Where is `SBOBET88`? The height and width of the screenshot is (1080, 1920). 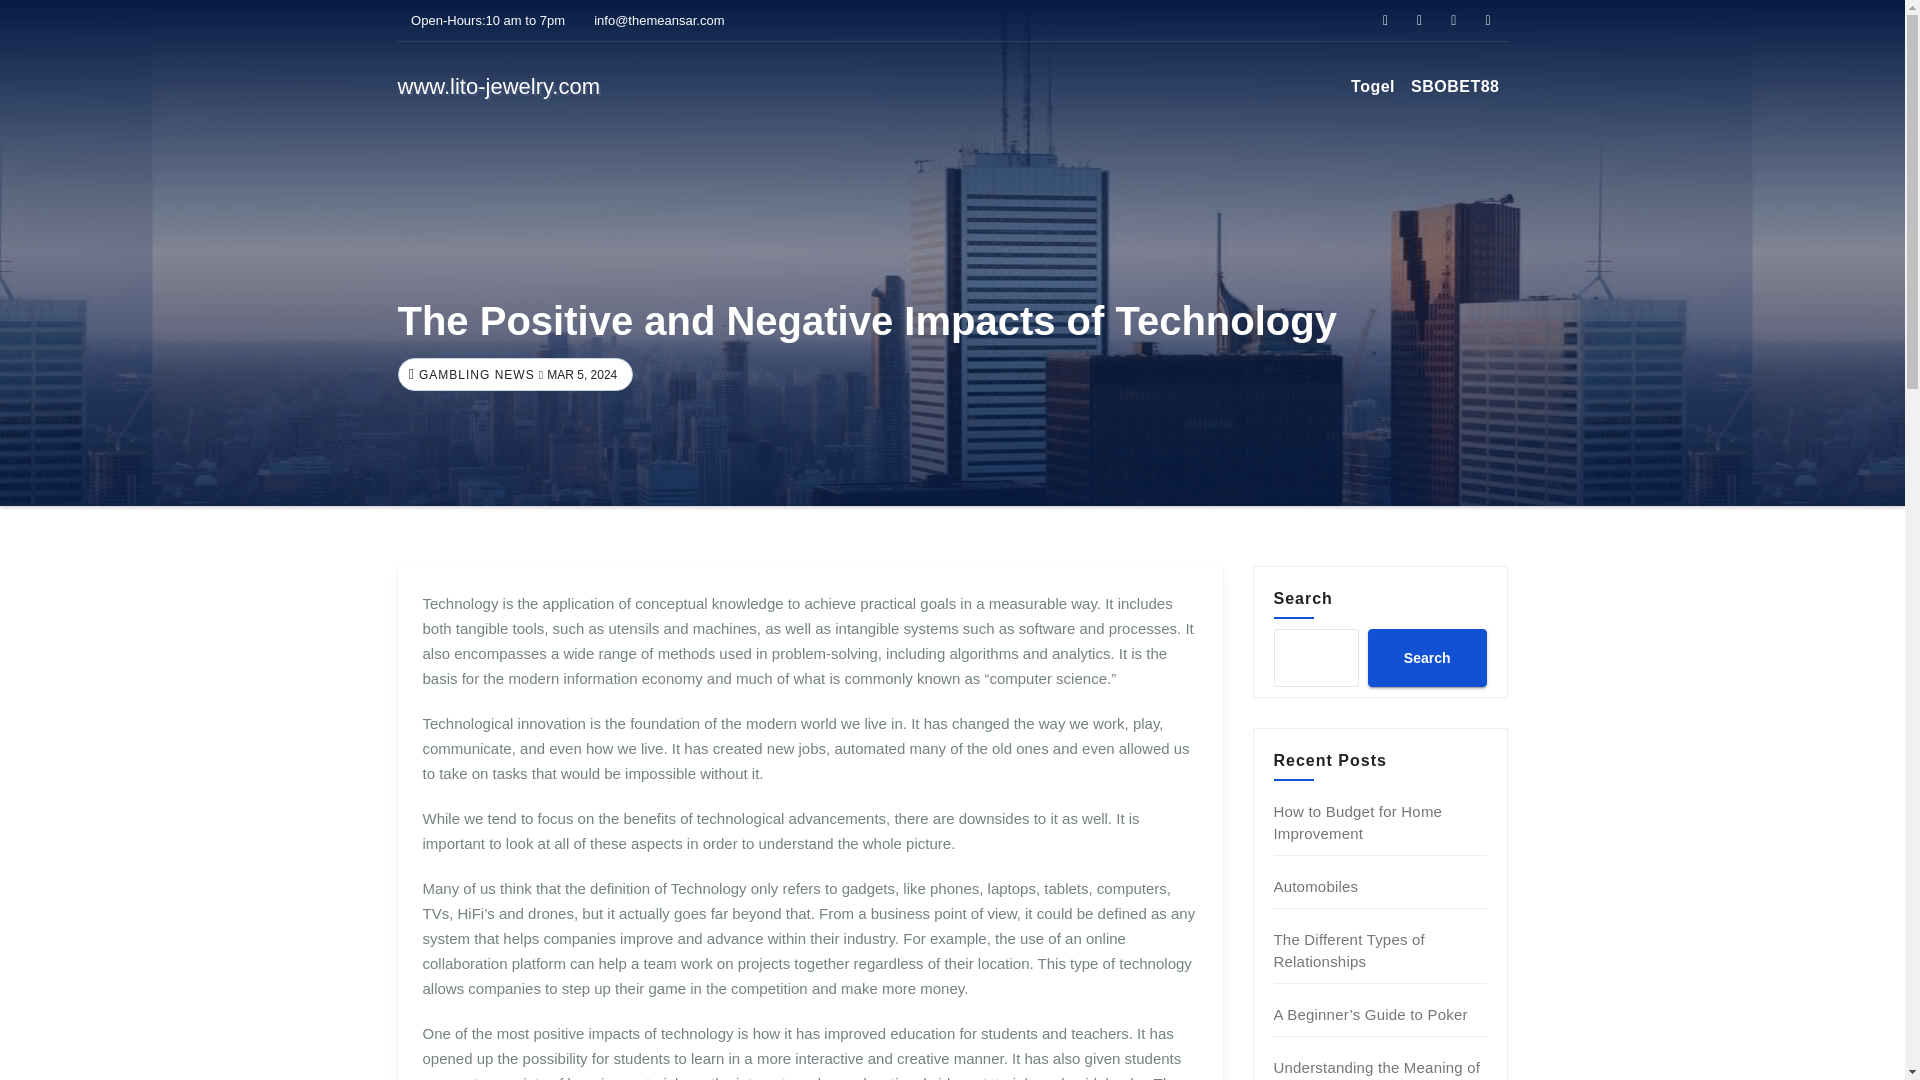
SBOBET88 is located at coordinates (1455, 86).